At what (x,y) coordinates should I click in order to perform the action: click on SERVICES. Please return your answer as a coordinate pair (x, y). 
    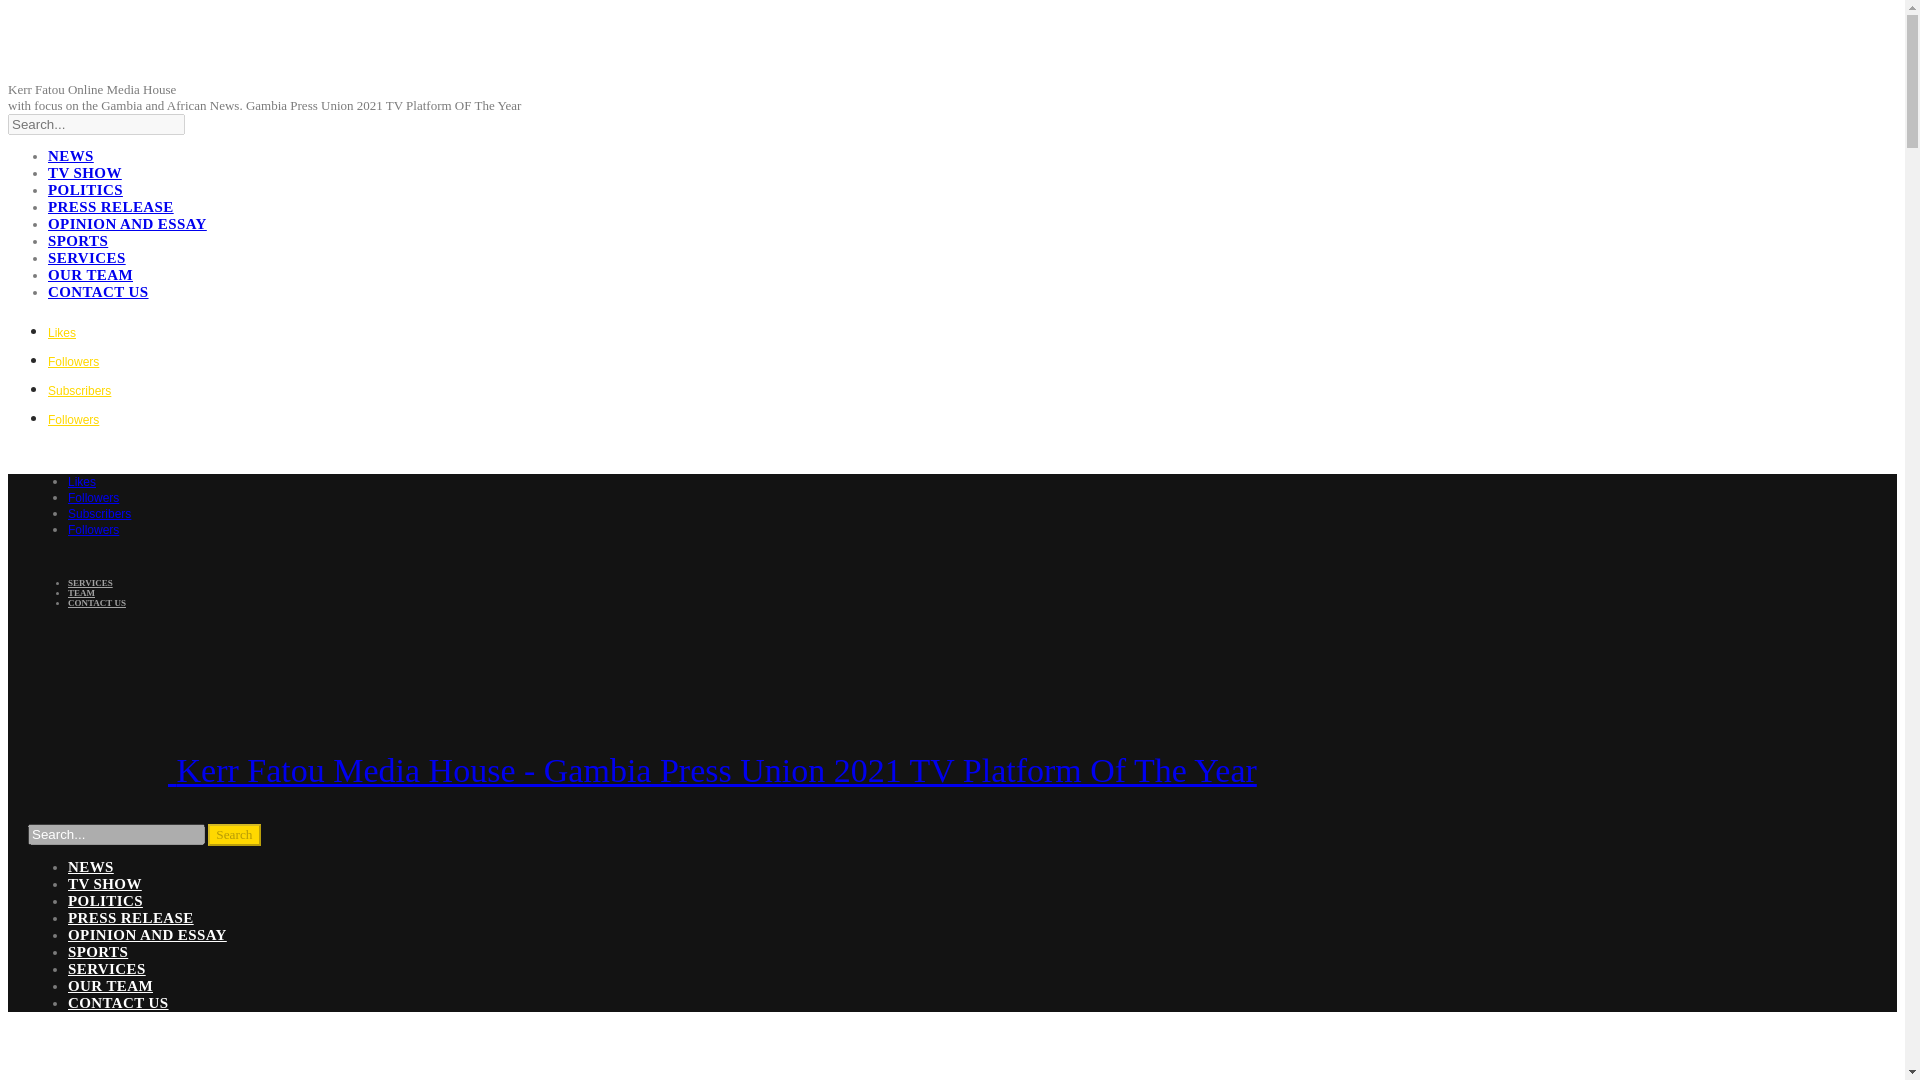
    Looking at the image, I should click on (90, 582).